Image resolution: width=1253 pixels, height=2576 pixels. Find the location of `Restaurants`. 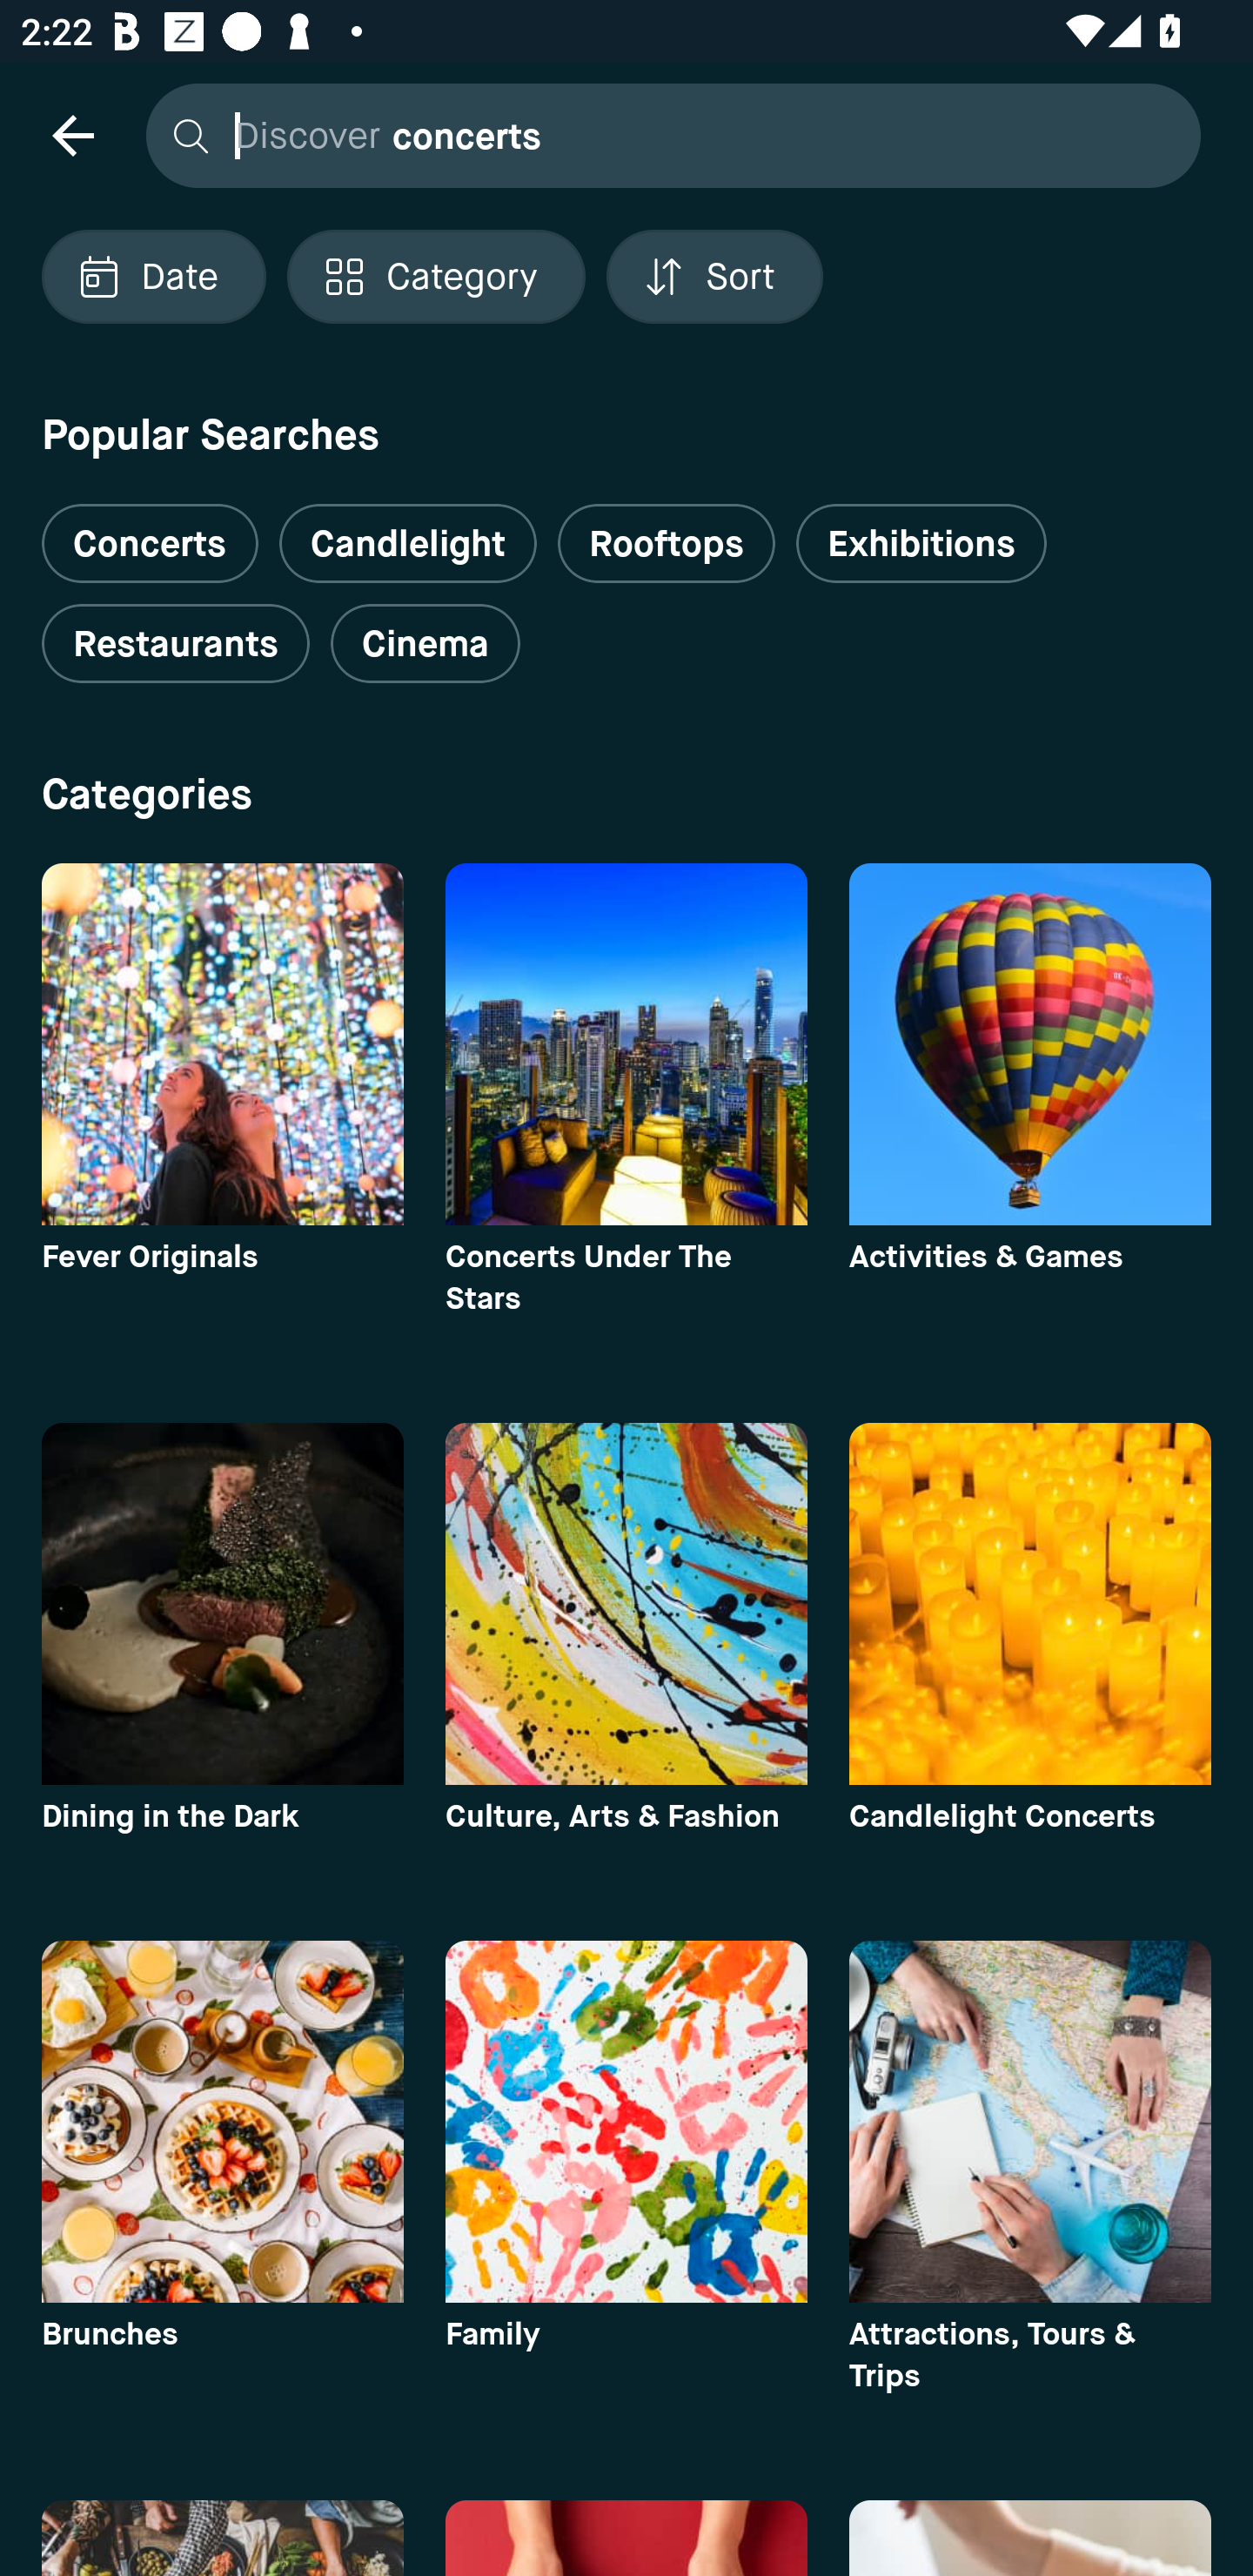

Restaurants is located at coordinates (175, 644).